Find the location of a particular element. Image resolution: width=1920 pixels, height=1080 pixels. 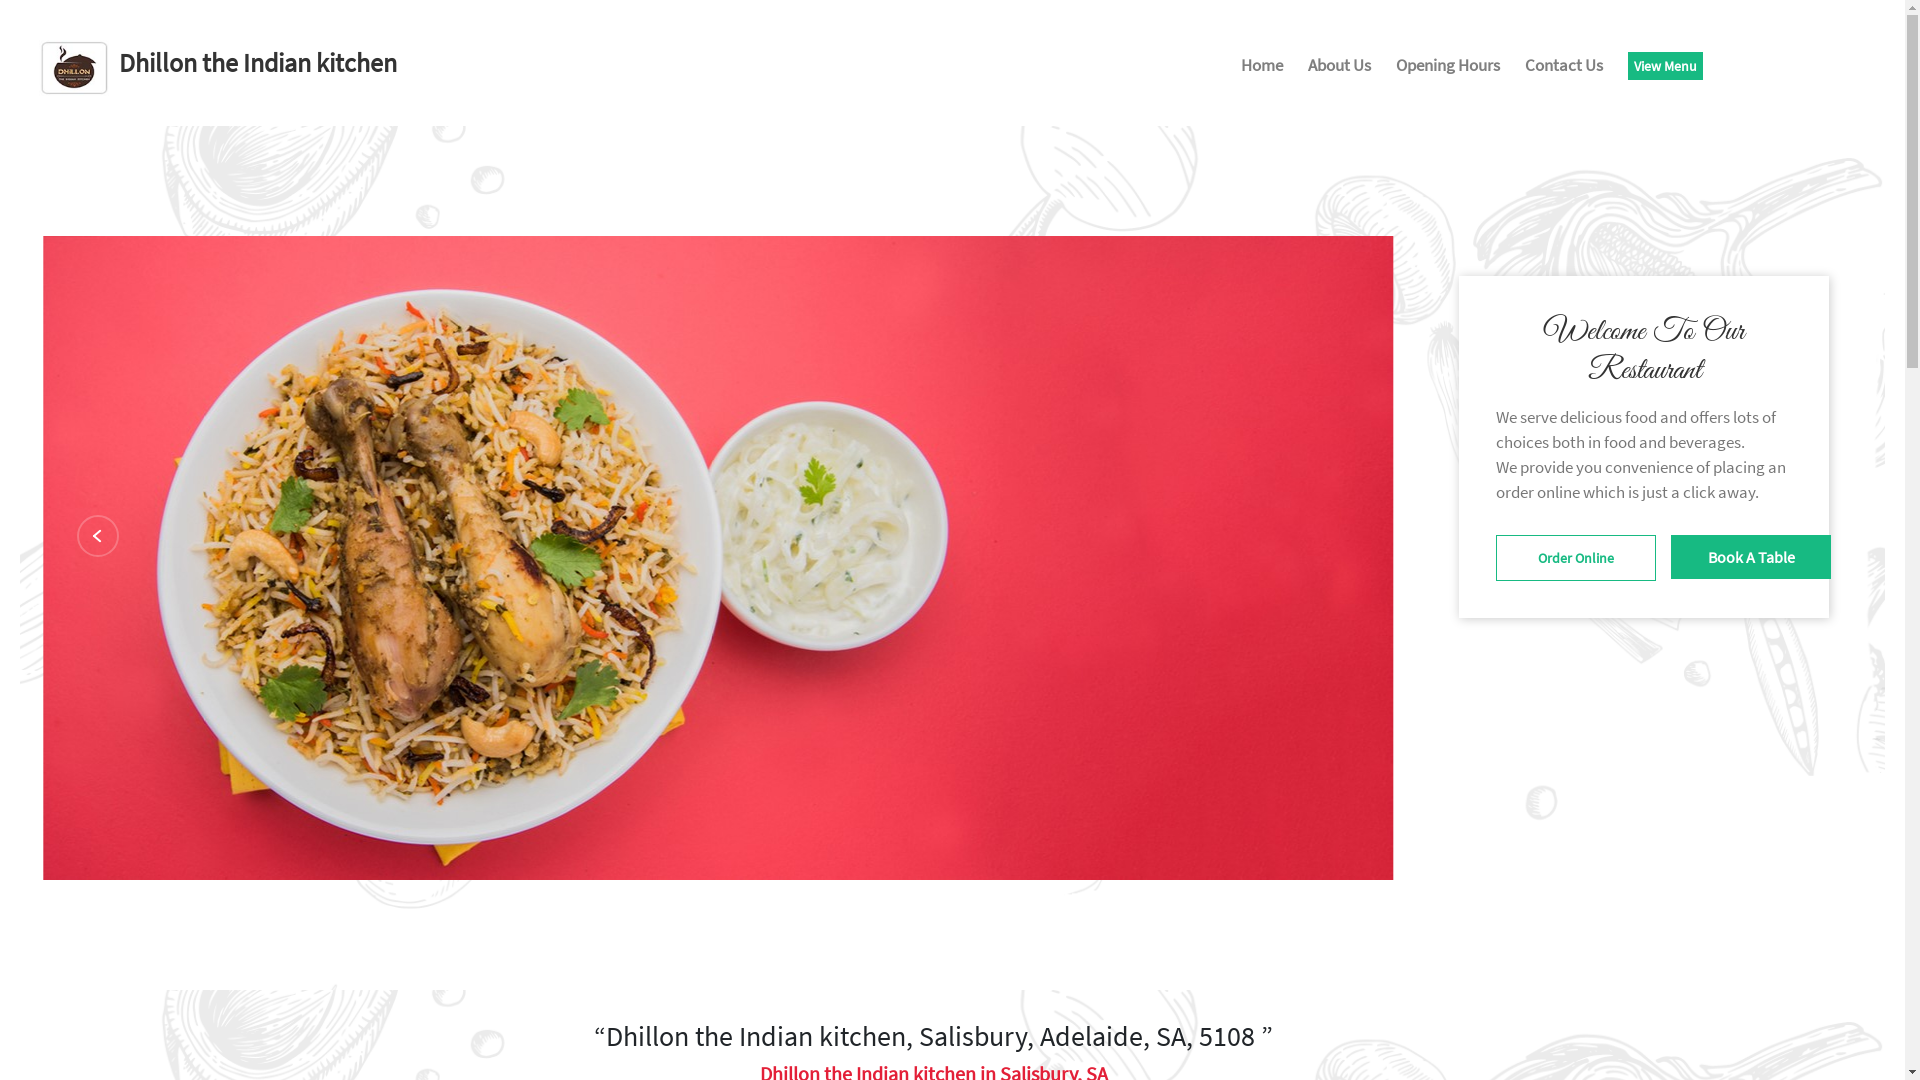

Order Online is located at coordinates (1576, 558).